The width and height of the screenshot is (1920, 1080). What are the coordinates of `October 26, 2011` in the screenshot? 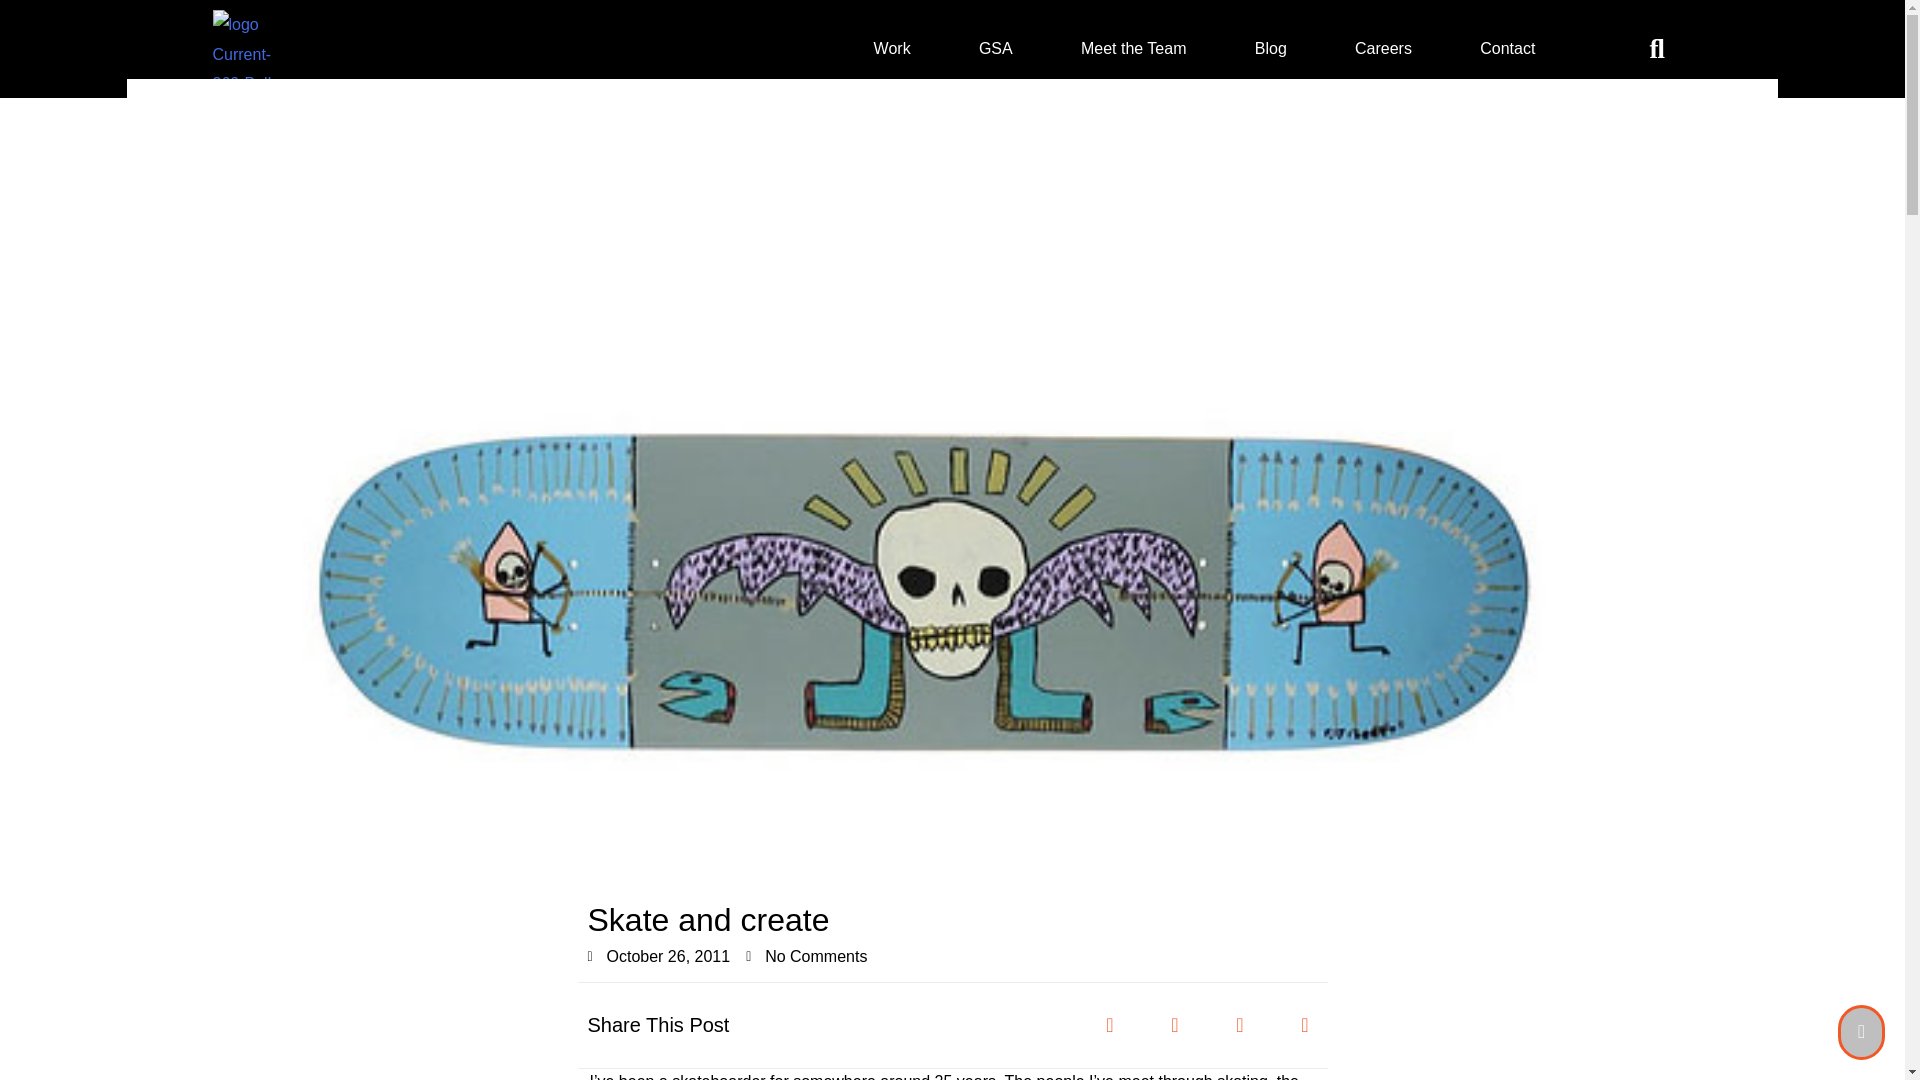 It's located at (659, 956).